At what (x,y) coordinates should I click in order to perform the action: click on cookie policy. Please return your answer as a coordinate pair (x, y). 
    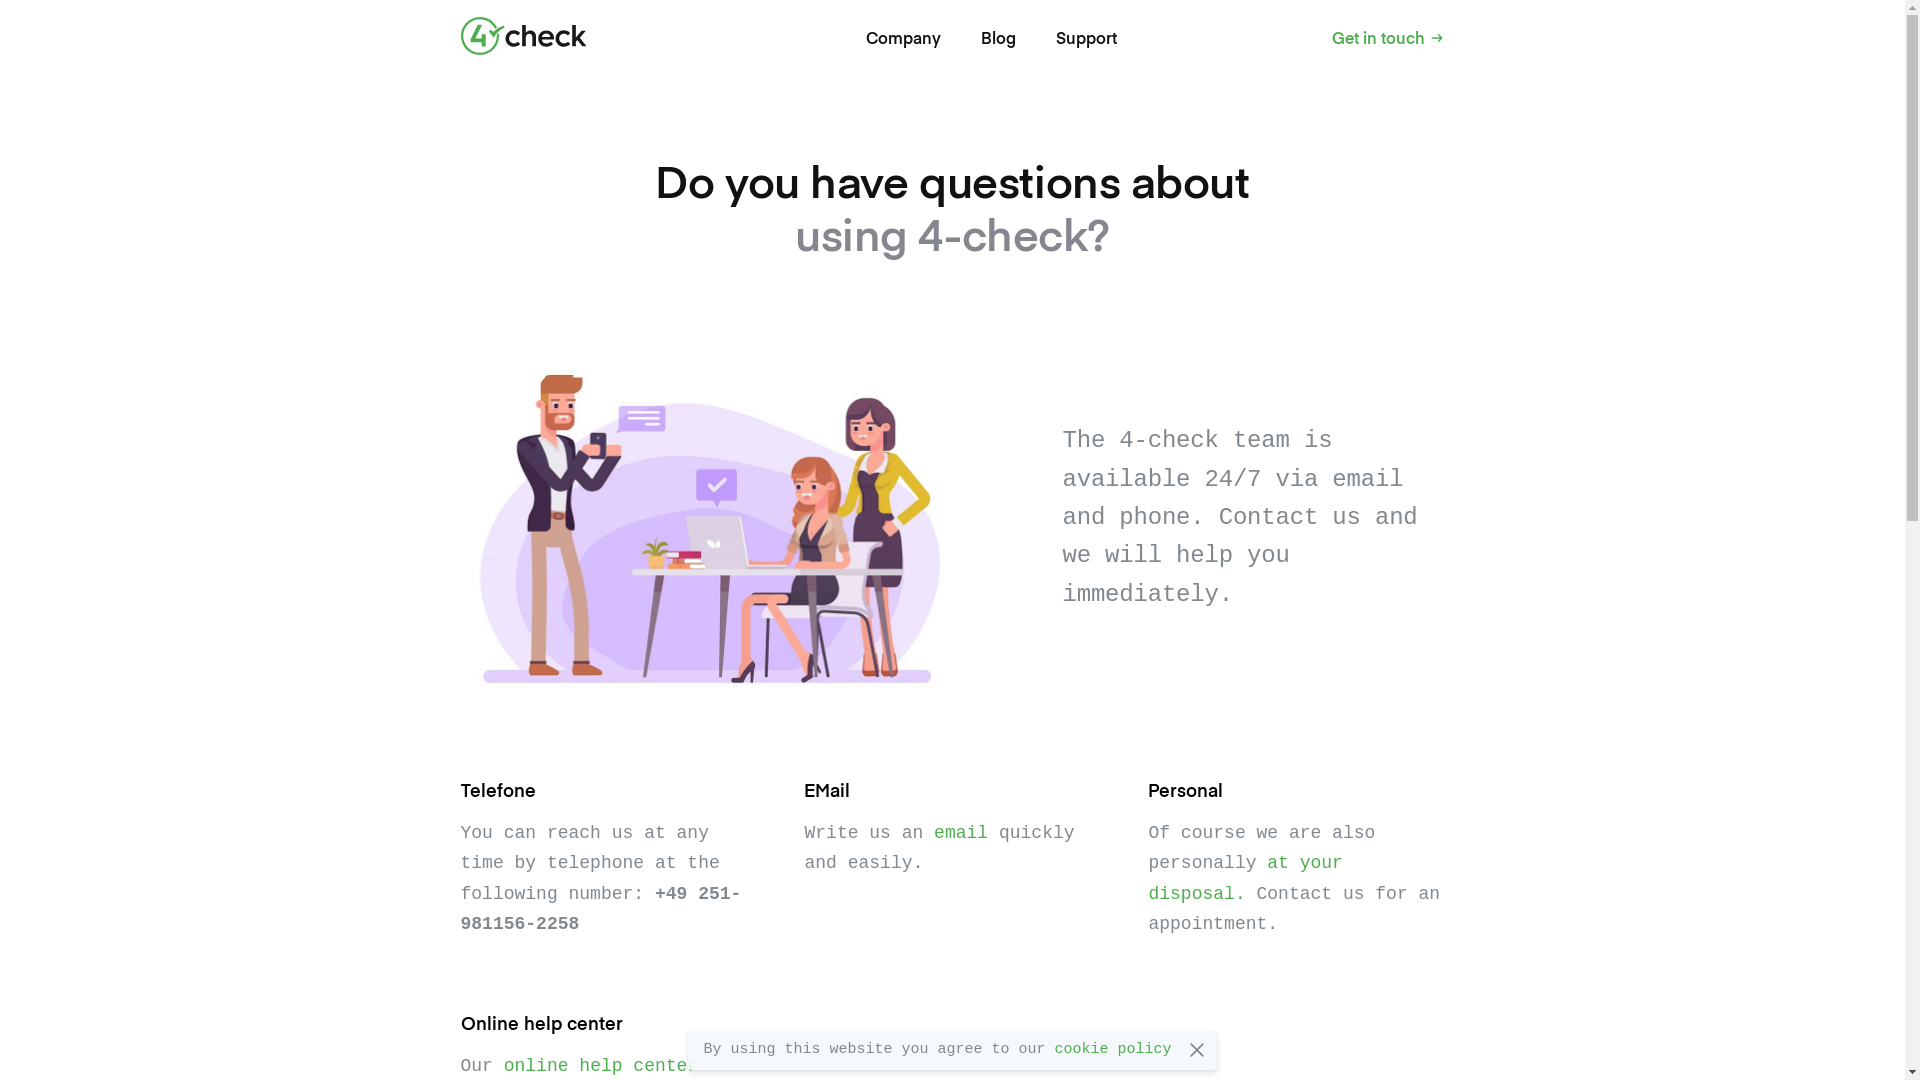
    Looking at the image, I should click on (1114, 1050).